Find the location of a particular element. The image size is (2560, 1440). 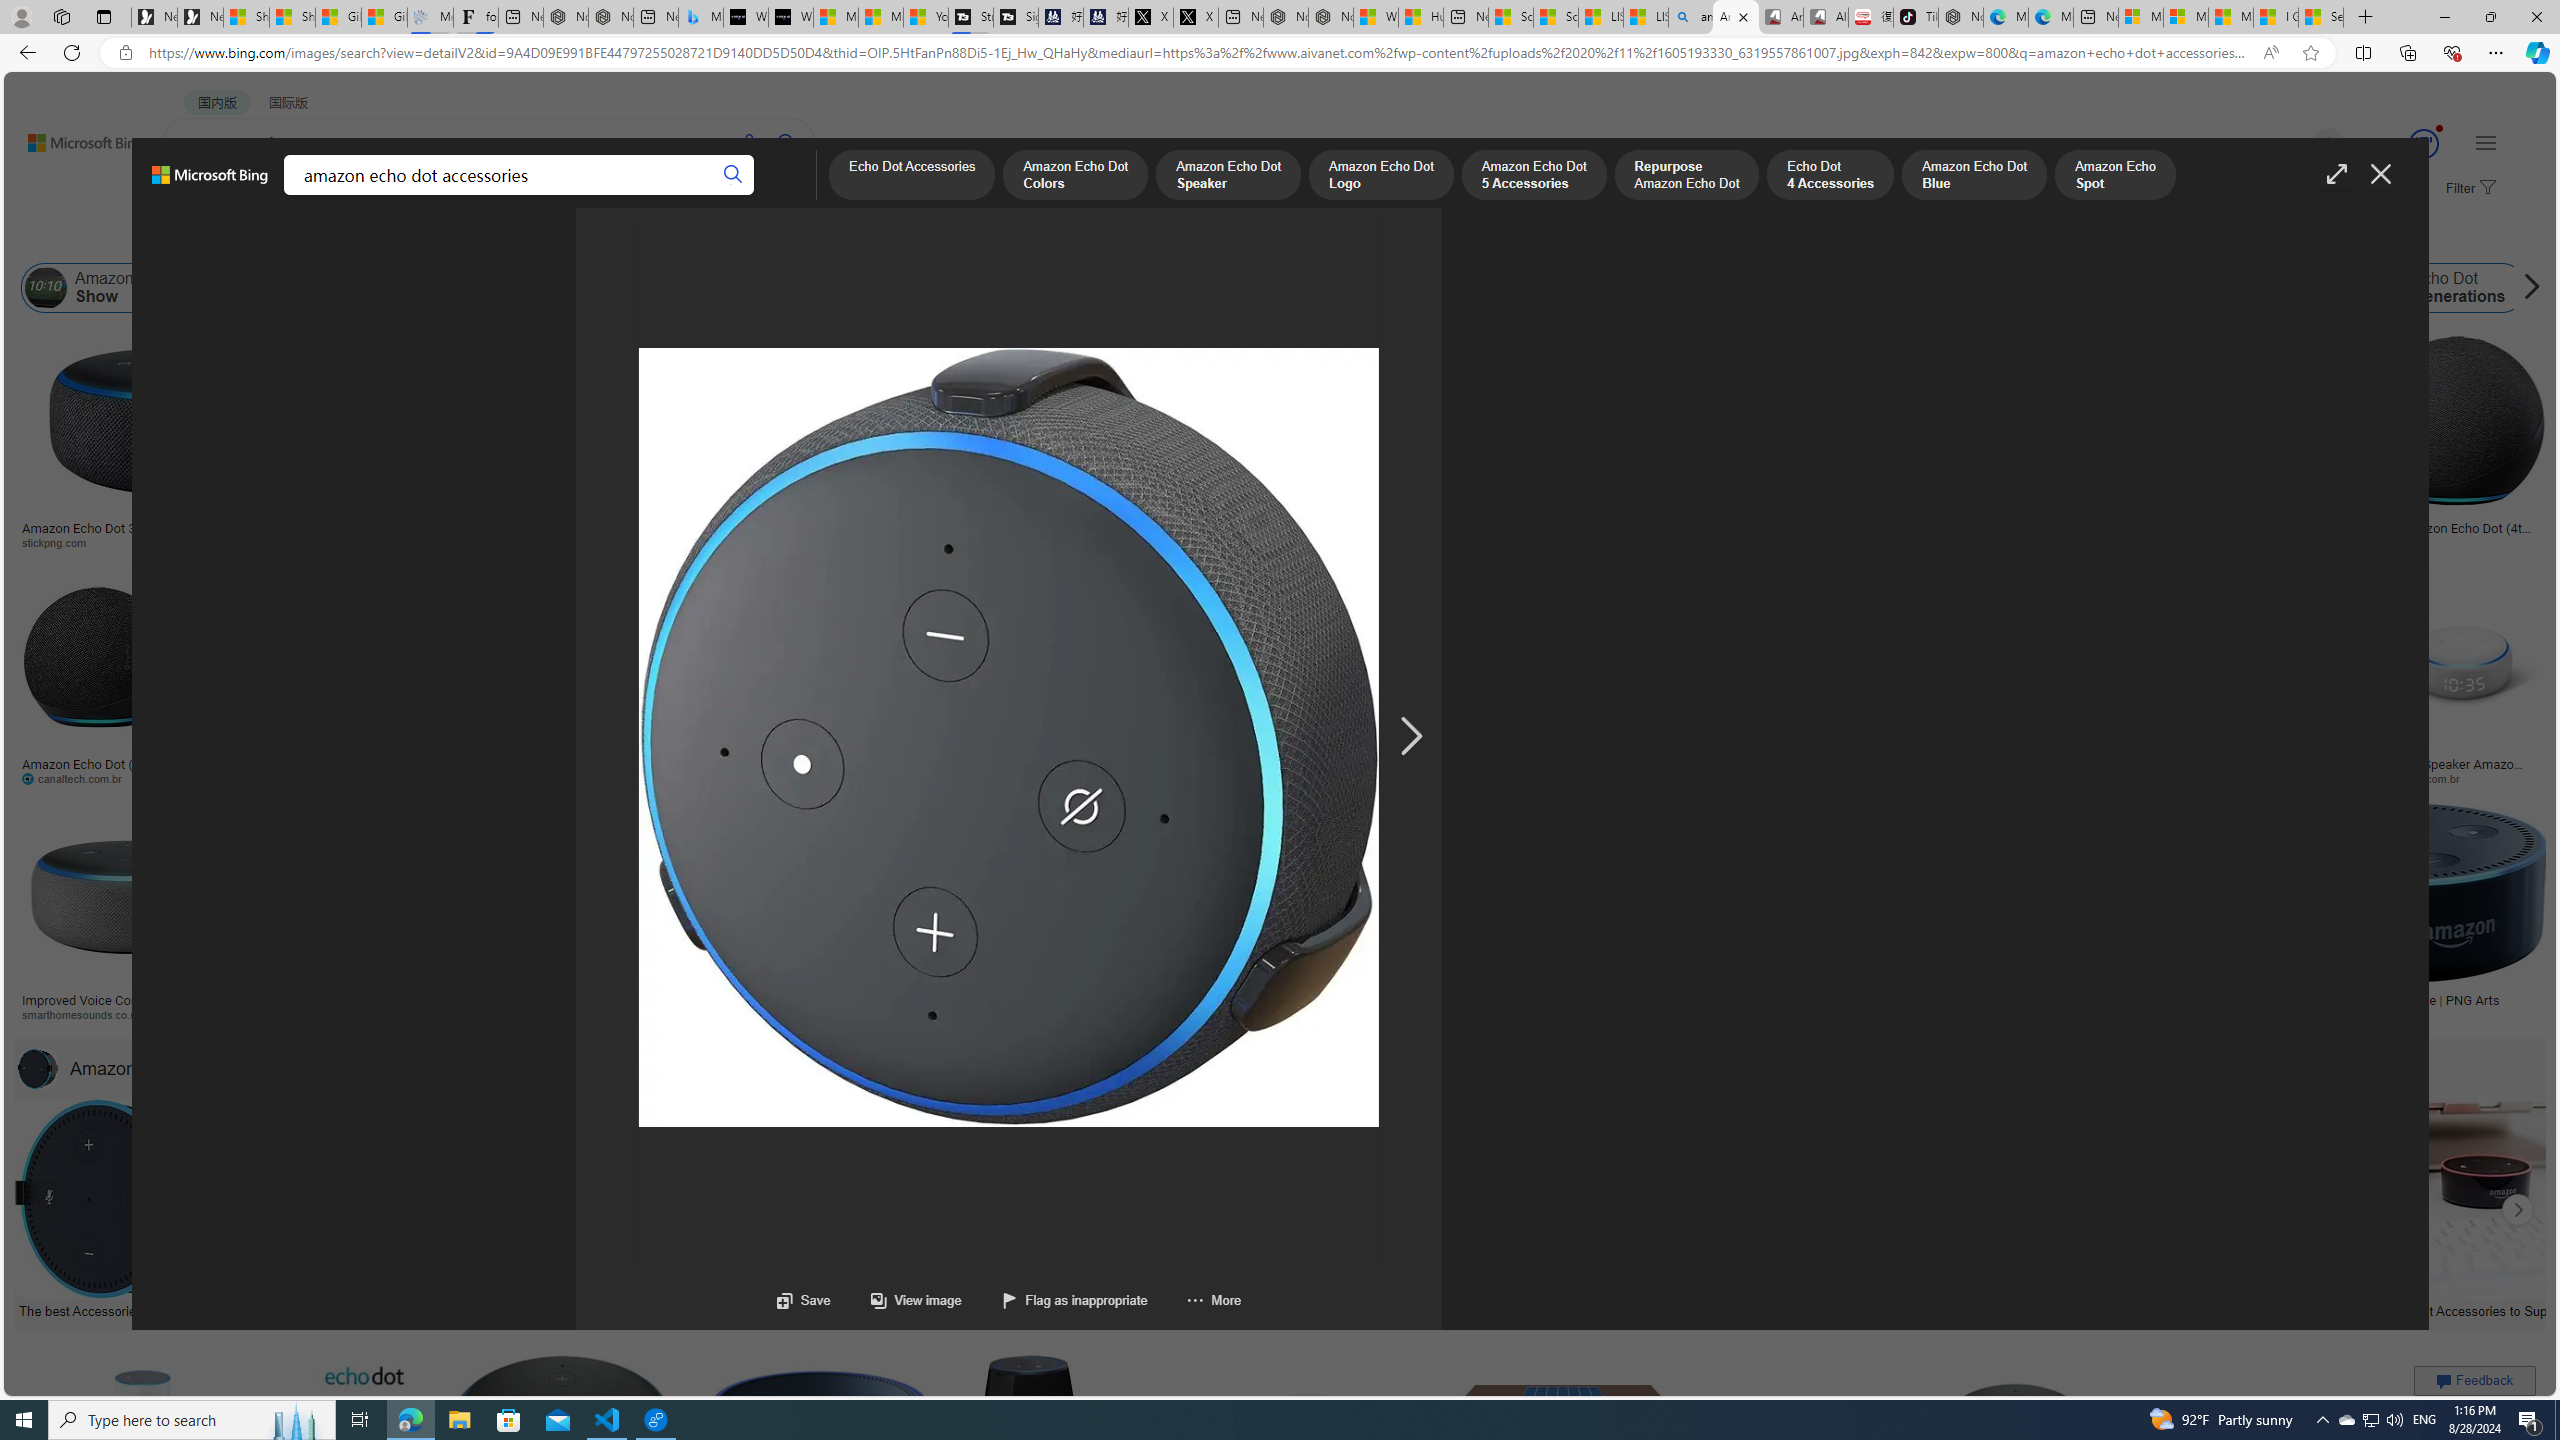

pnghq.com is located at coordinates (2117, 1014).